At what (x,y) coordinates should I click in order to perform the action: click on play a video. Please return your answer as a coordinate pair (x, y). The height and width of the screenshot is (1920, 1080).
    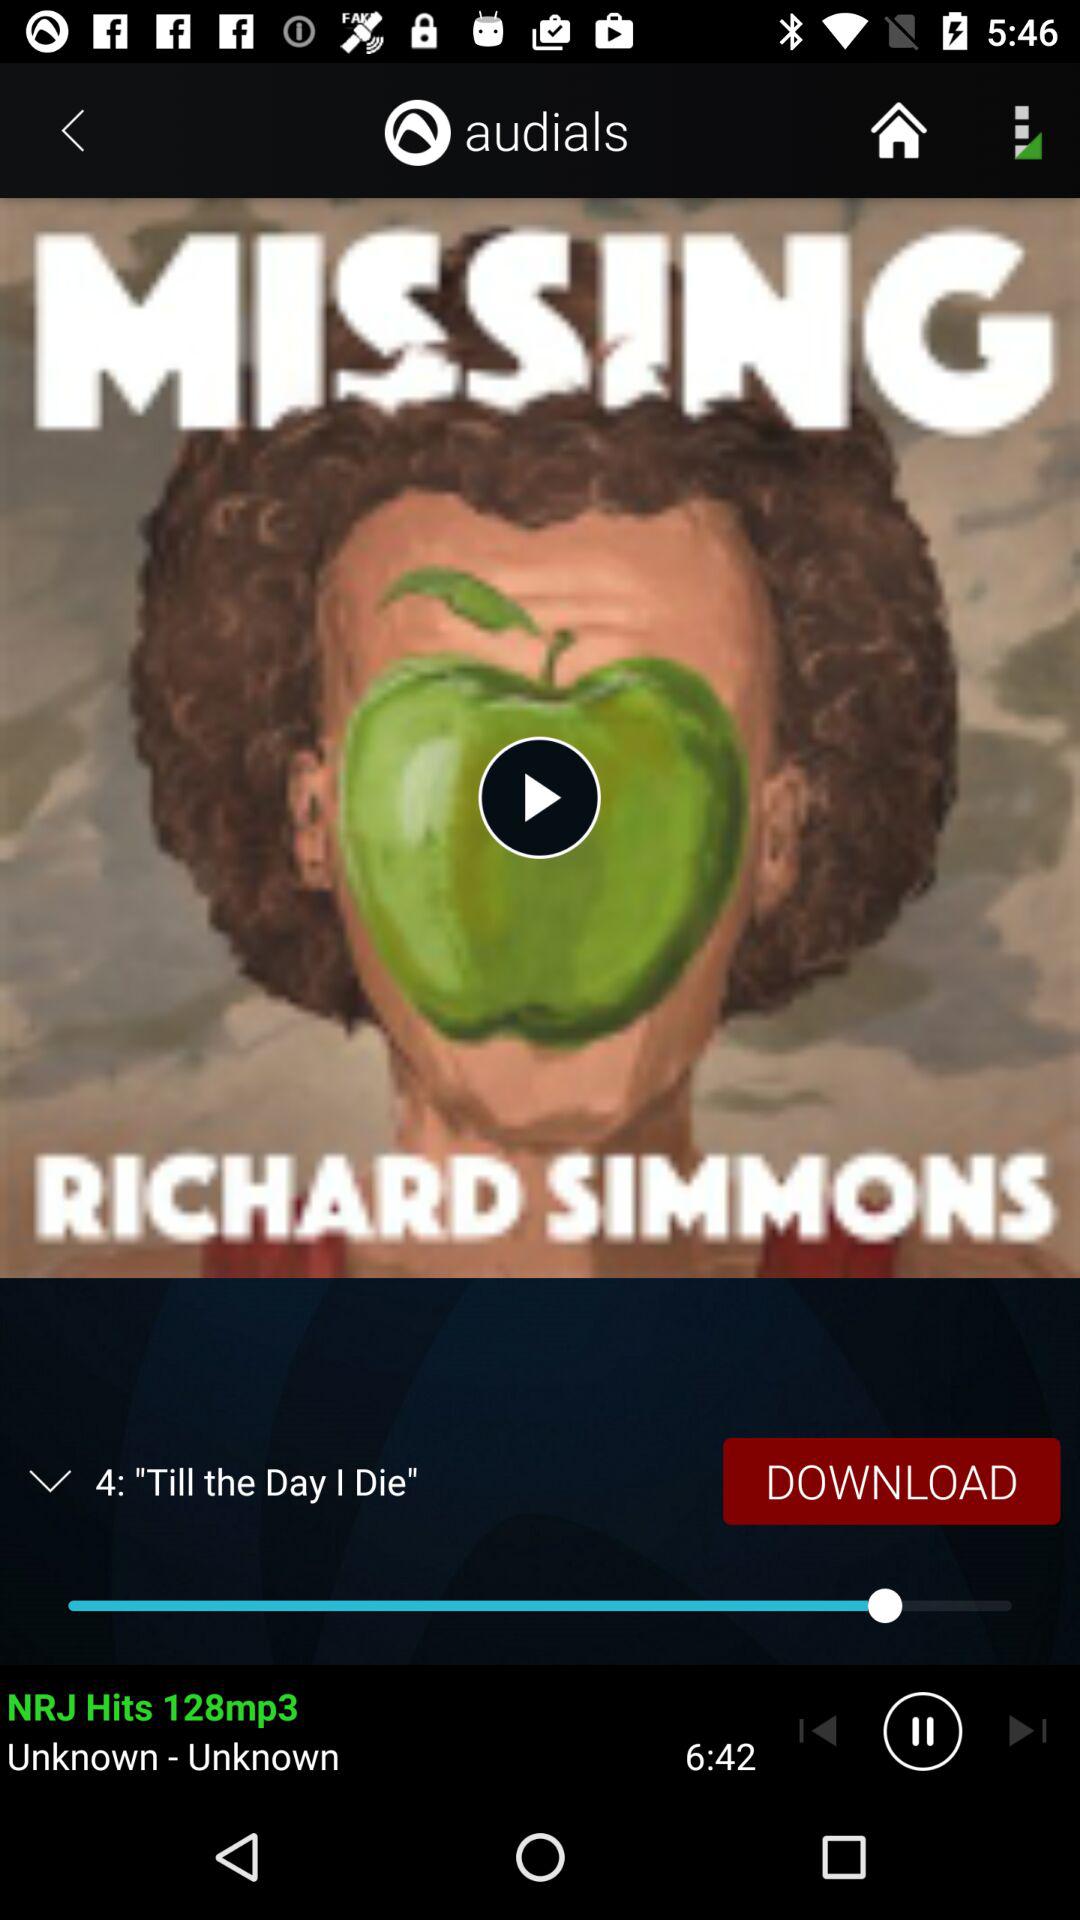
    Looking at the image, I should click on (539, 797).